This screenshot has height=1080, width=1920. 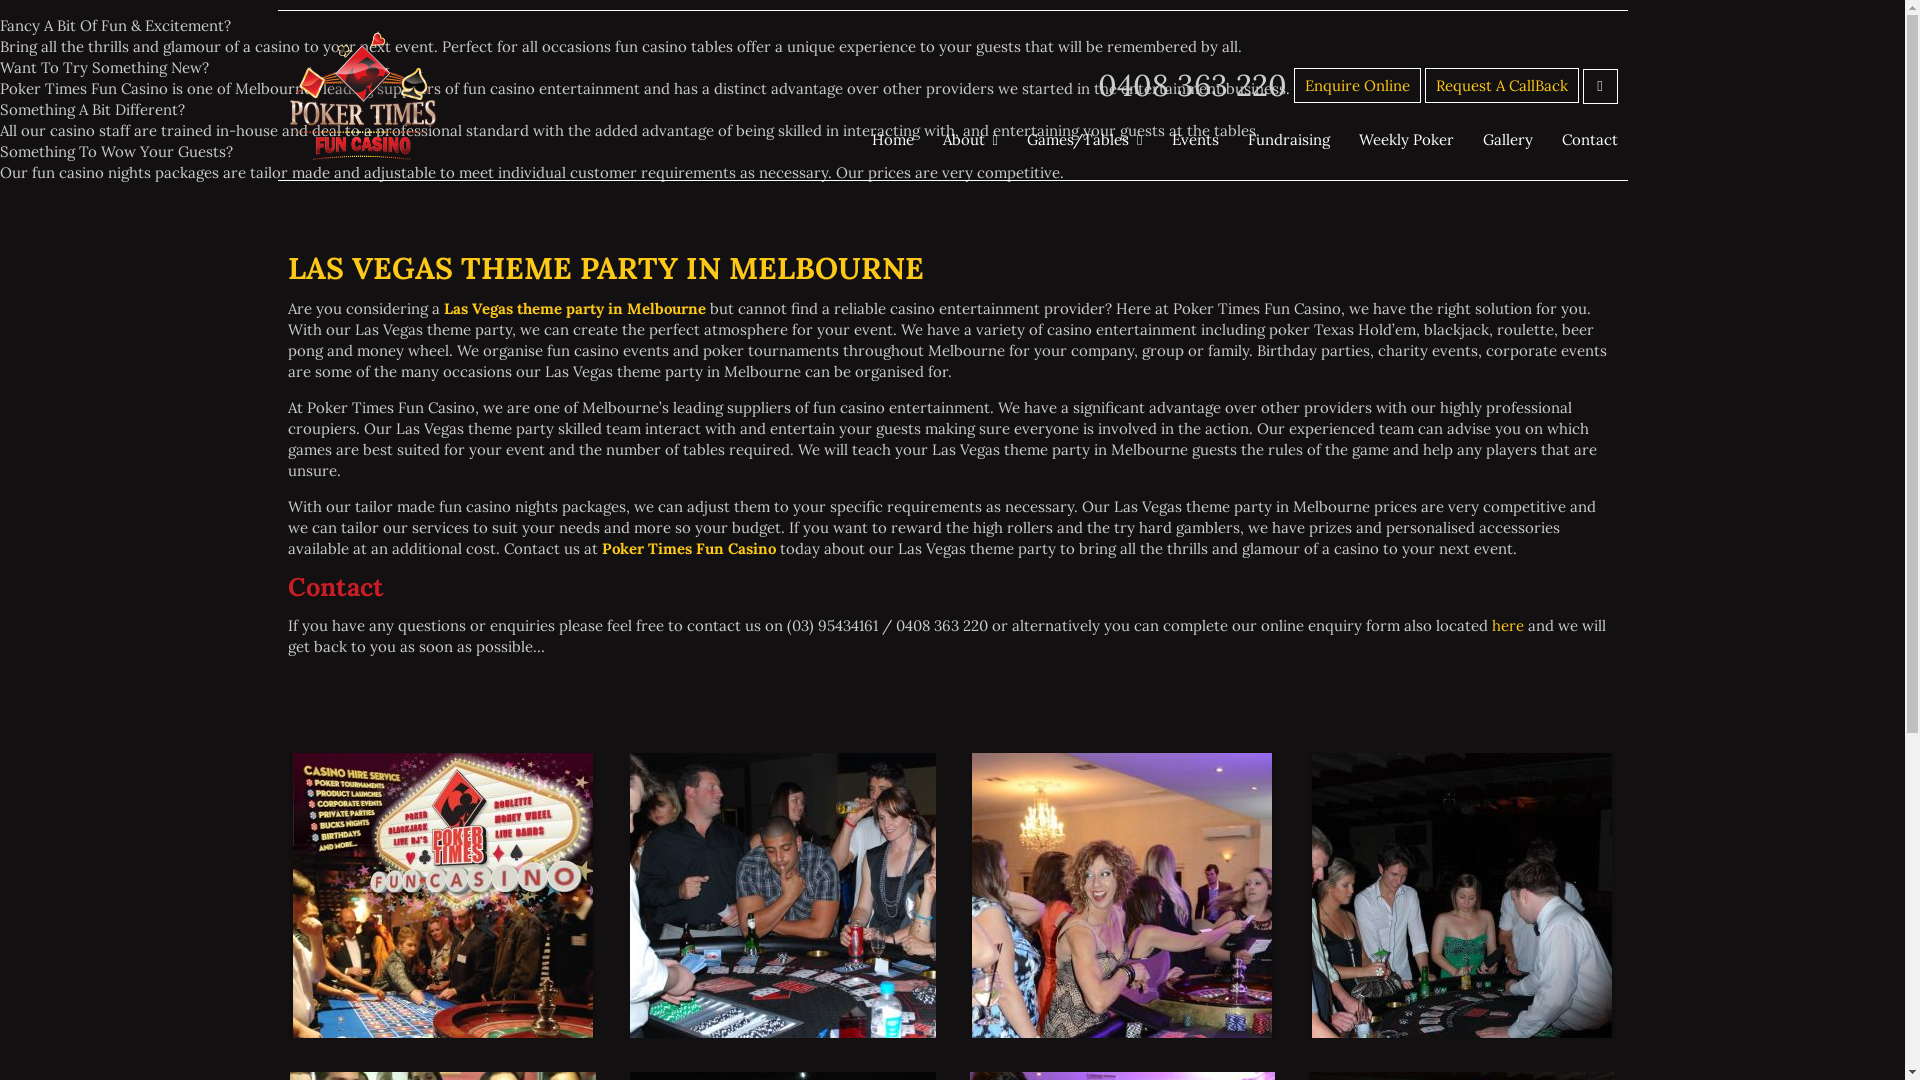 What do you see at coordinates (970, 138) in the screenshot?
I see `About` at bounding box center [970, 138].